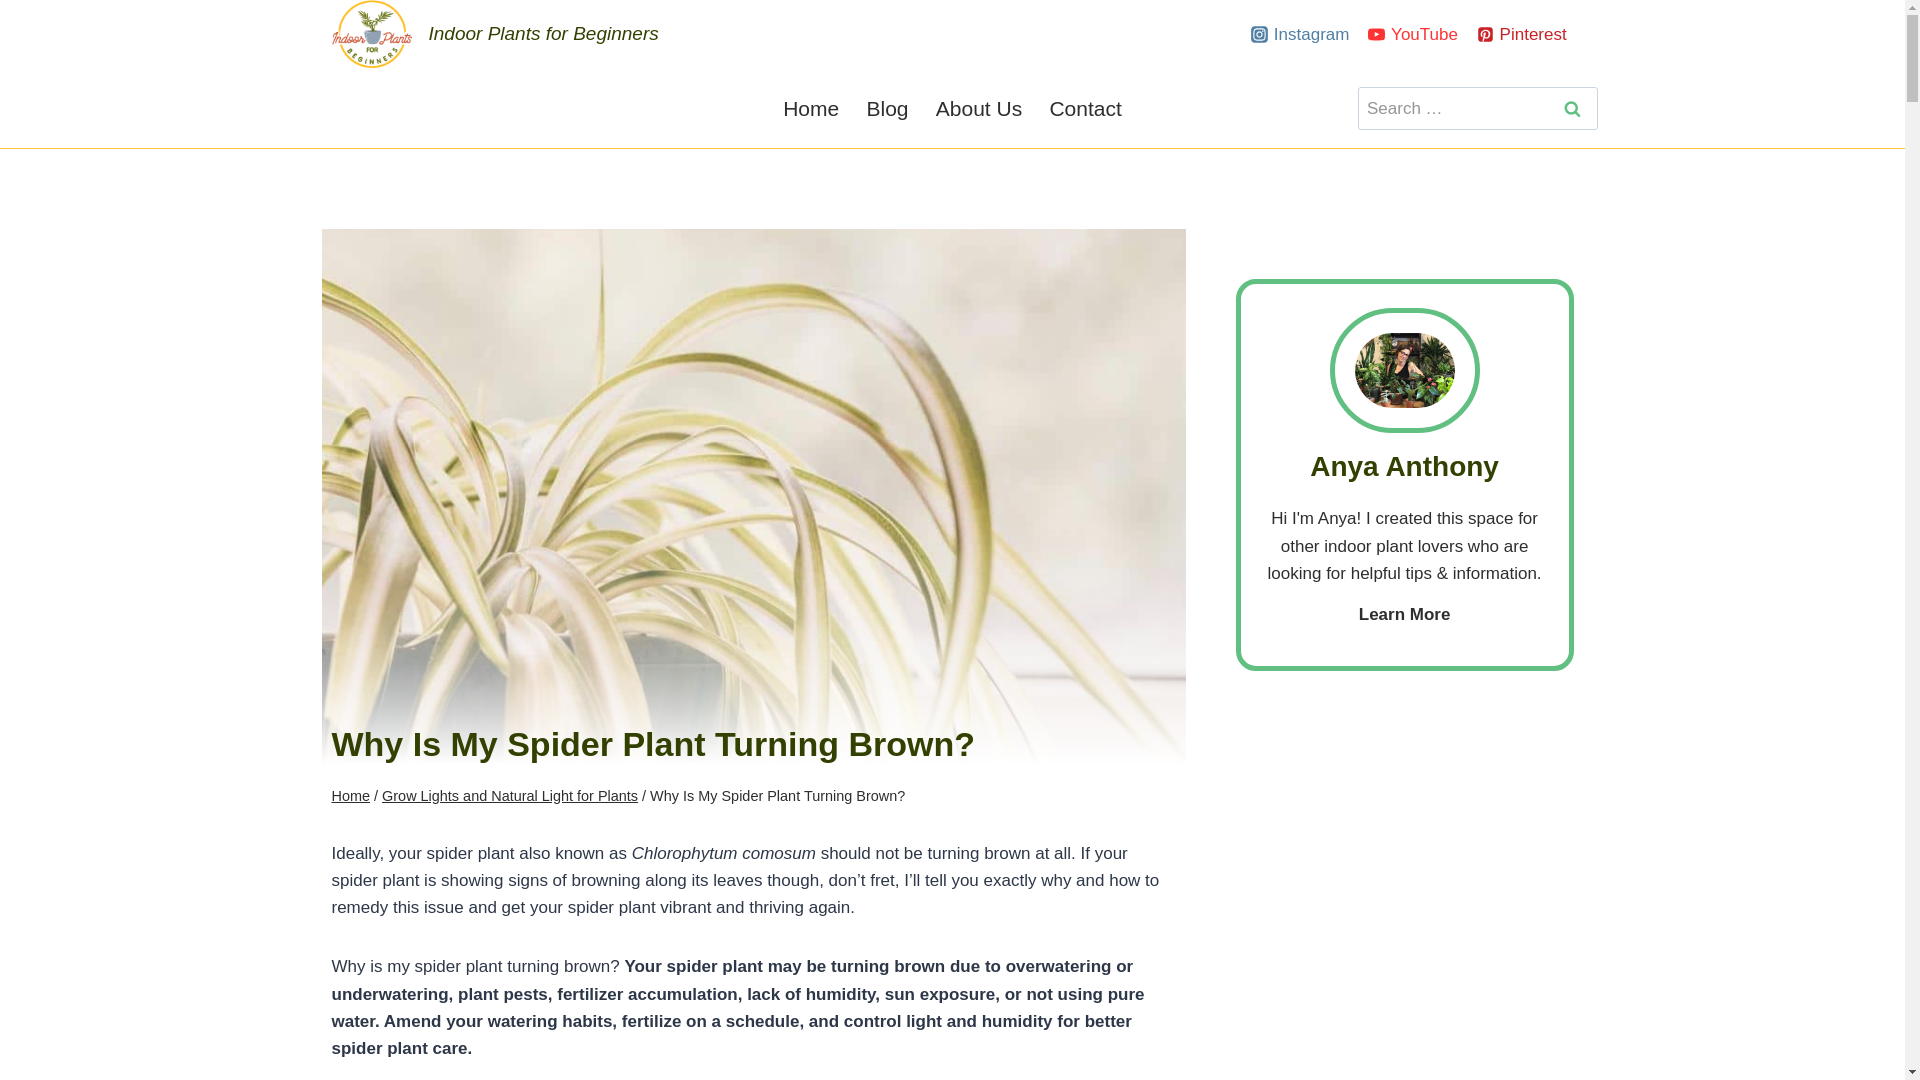  What do you see at coordinates (351, 796) in the screenshot?
I see `Home` at bounding box center [351, 796].